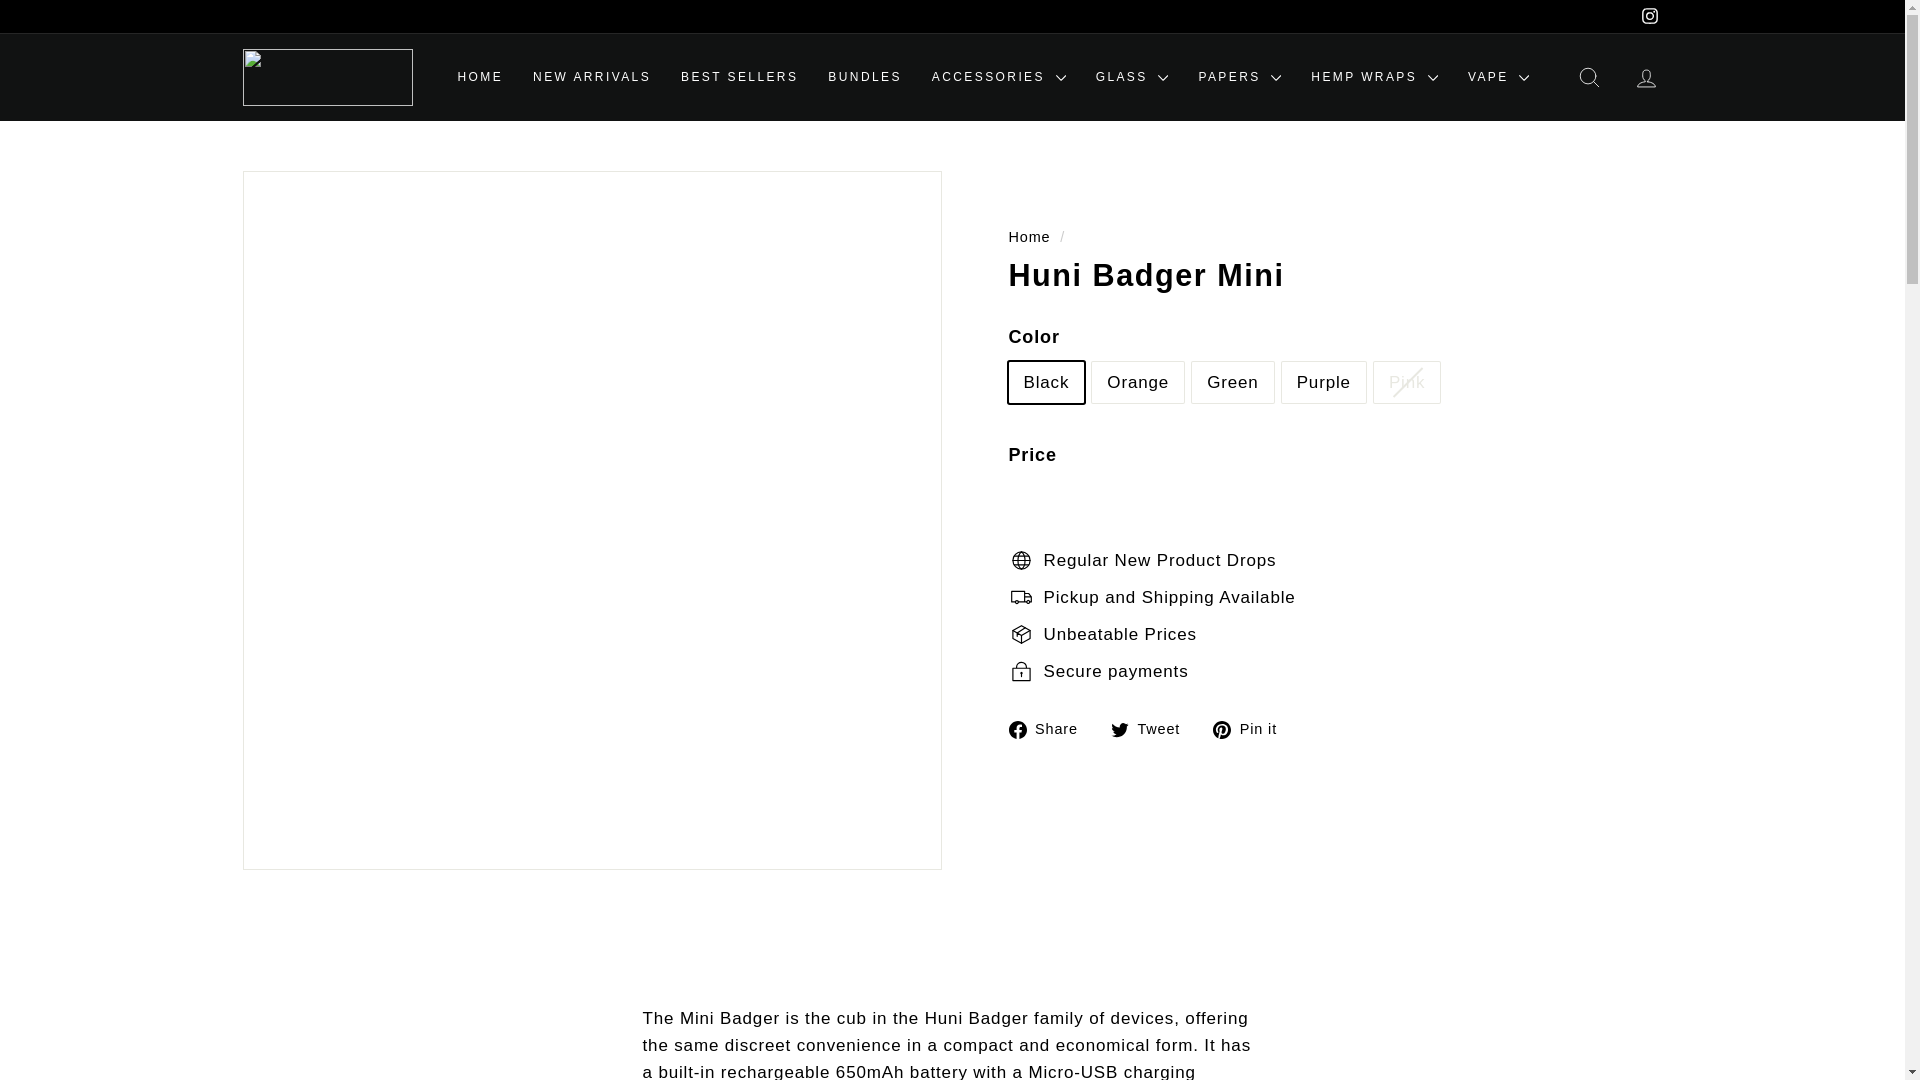 The image size is (1920, 1080). What do you see at coordinates (1050, 728) in the screenshot?
I see `Share on Facebook` at bounding box center [1050, 728].